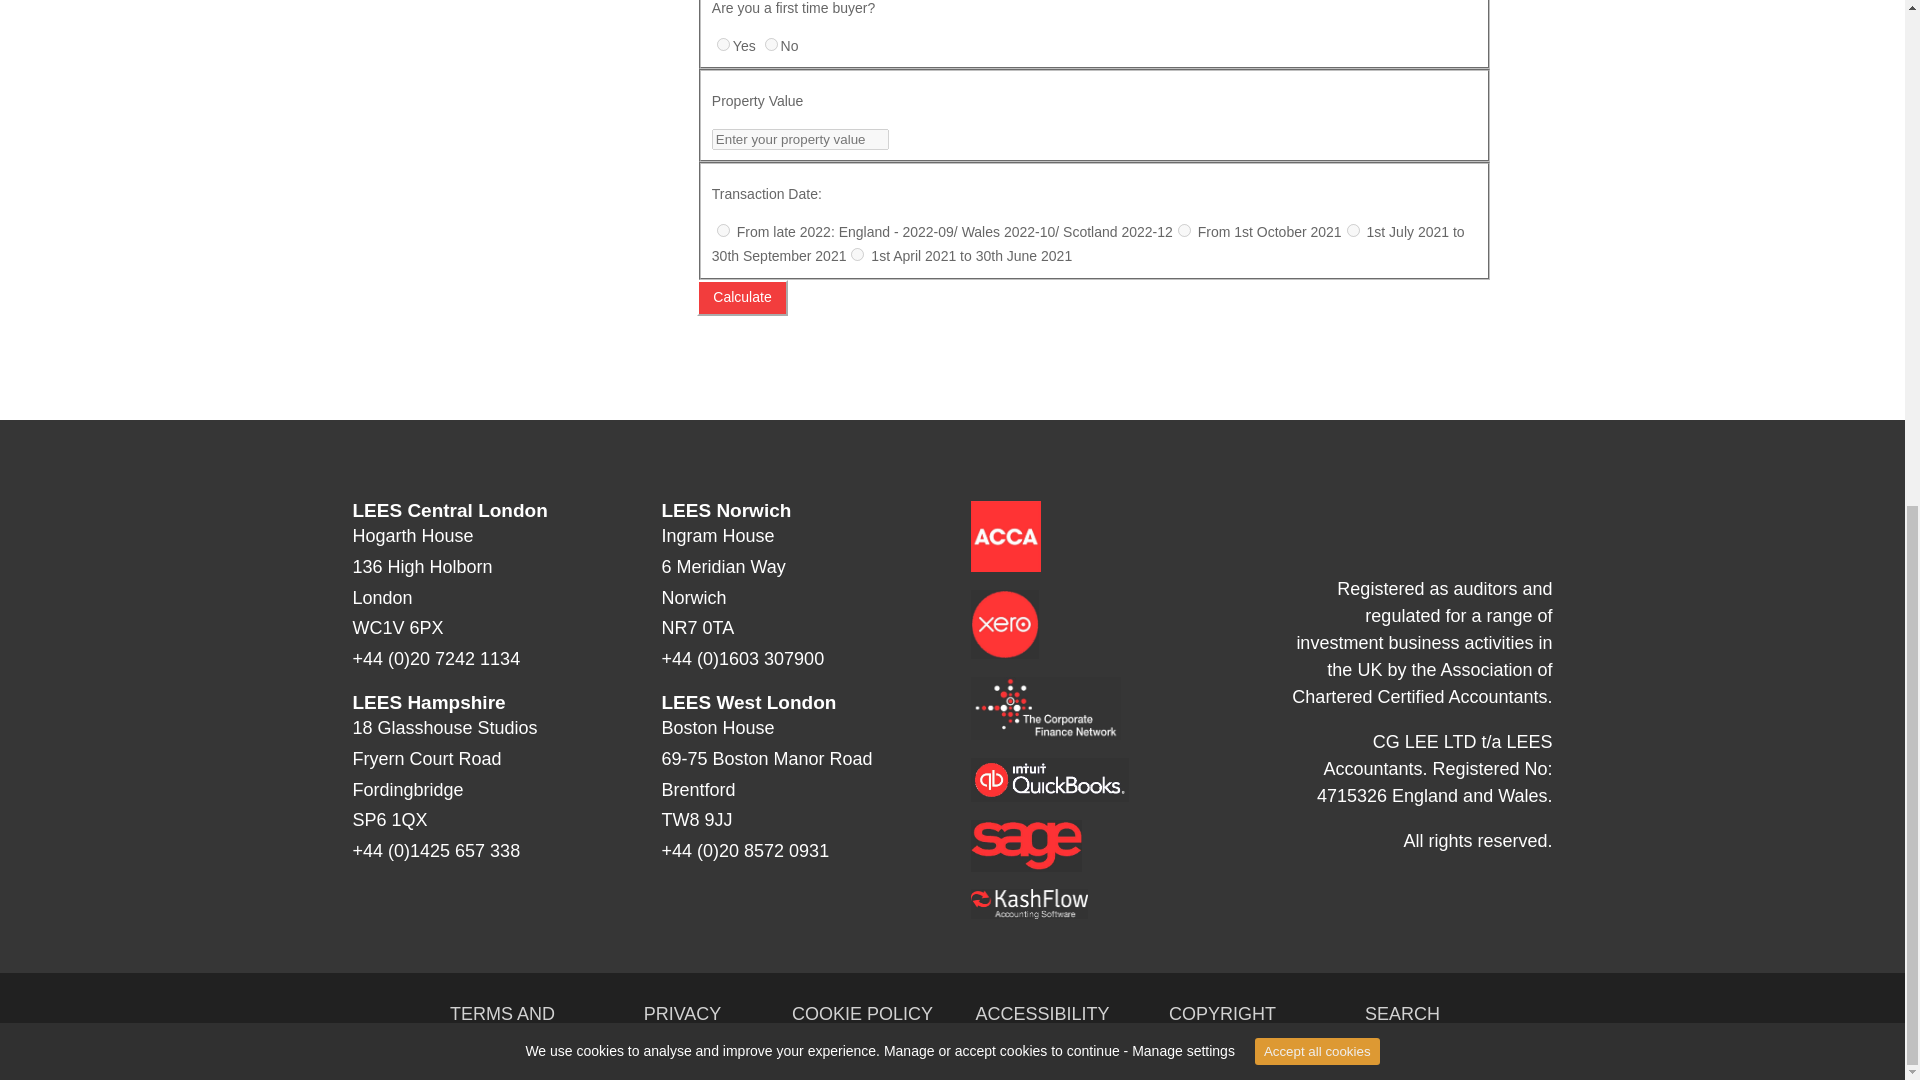  What do you see at coordinates (1044, 708) in the screenshot?
I see `asset 12` at bounding box center [1044, 708].